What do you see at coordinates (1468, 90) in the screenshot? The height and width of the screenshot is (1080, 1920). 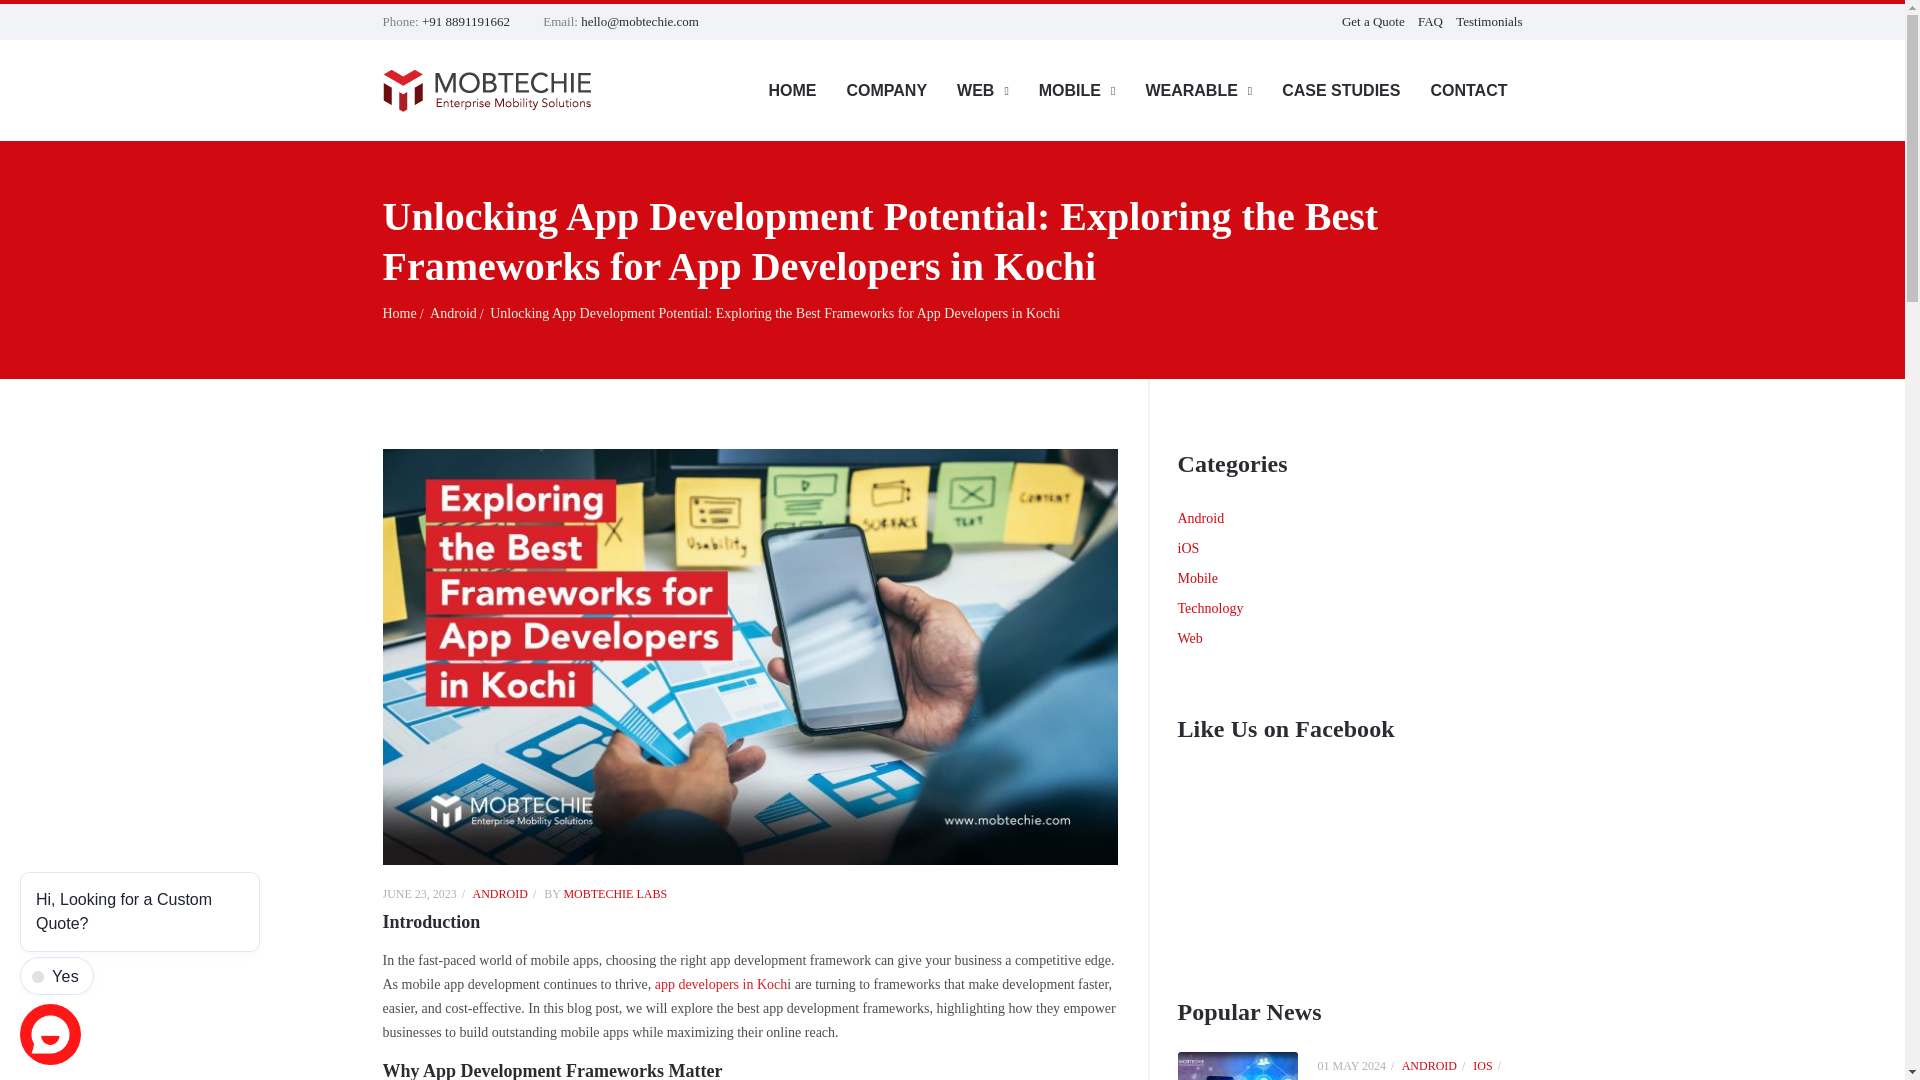 I see `CONTACT` at bounding box center [1468, 90].